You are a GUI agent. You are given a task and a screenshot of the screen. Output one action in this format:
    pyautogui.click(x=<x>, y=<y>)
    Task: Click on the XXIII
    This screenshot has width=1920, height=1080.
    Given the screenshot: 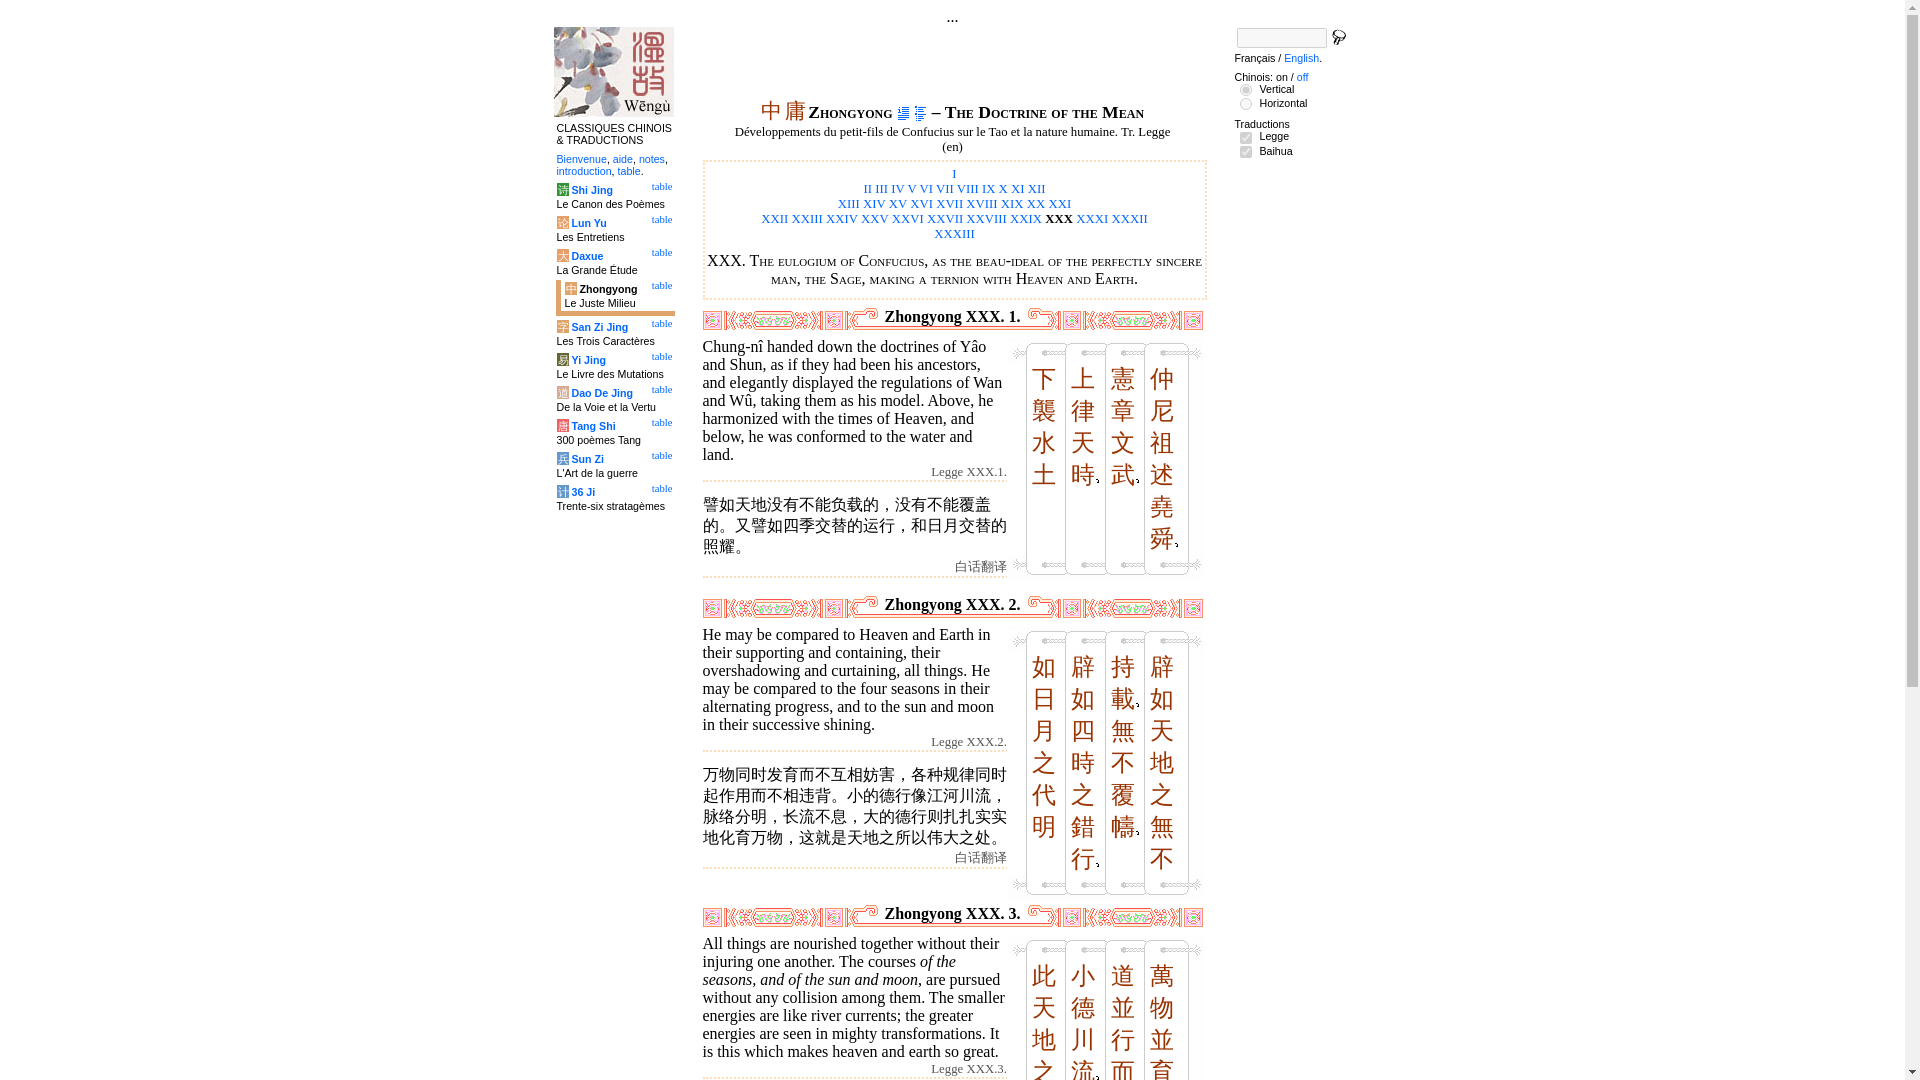 What is the action you would take?
    pyautogui.click(x=807, y=218)
    